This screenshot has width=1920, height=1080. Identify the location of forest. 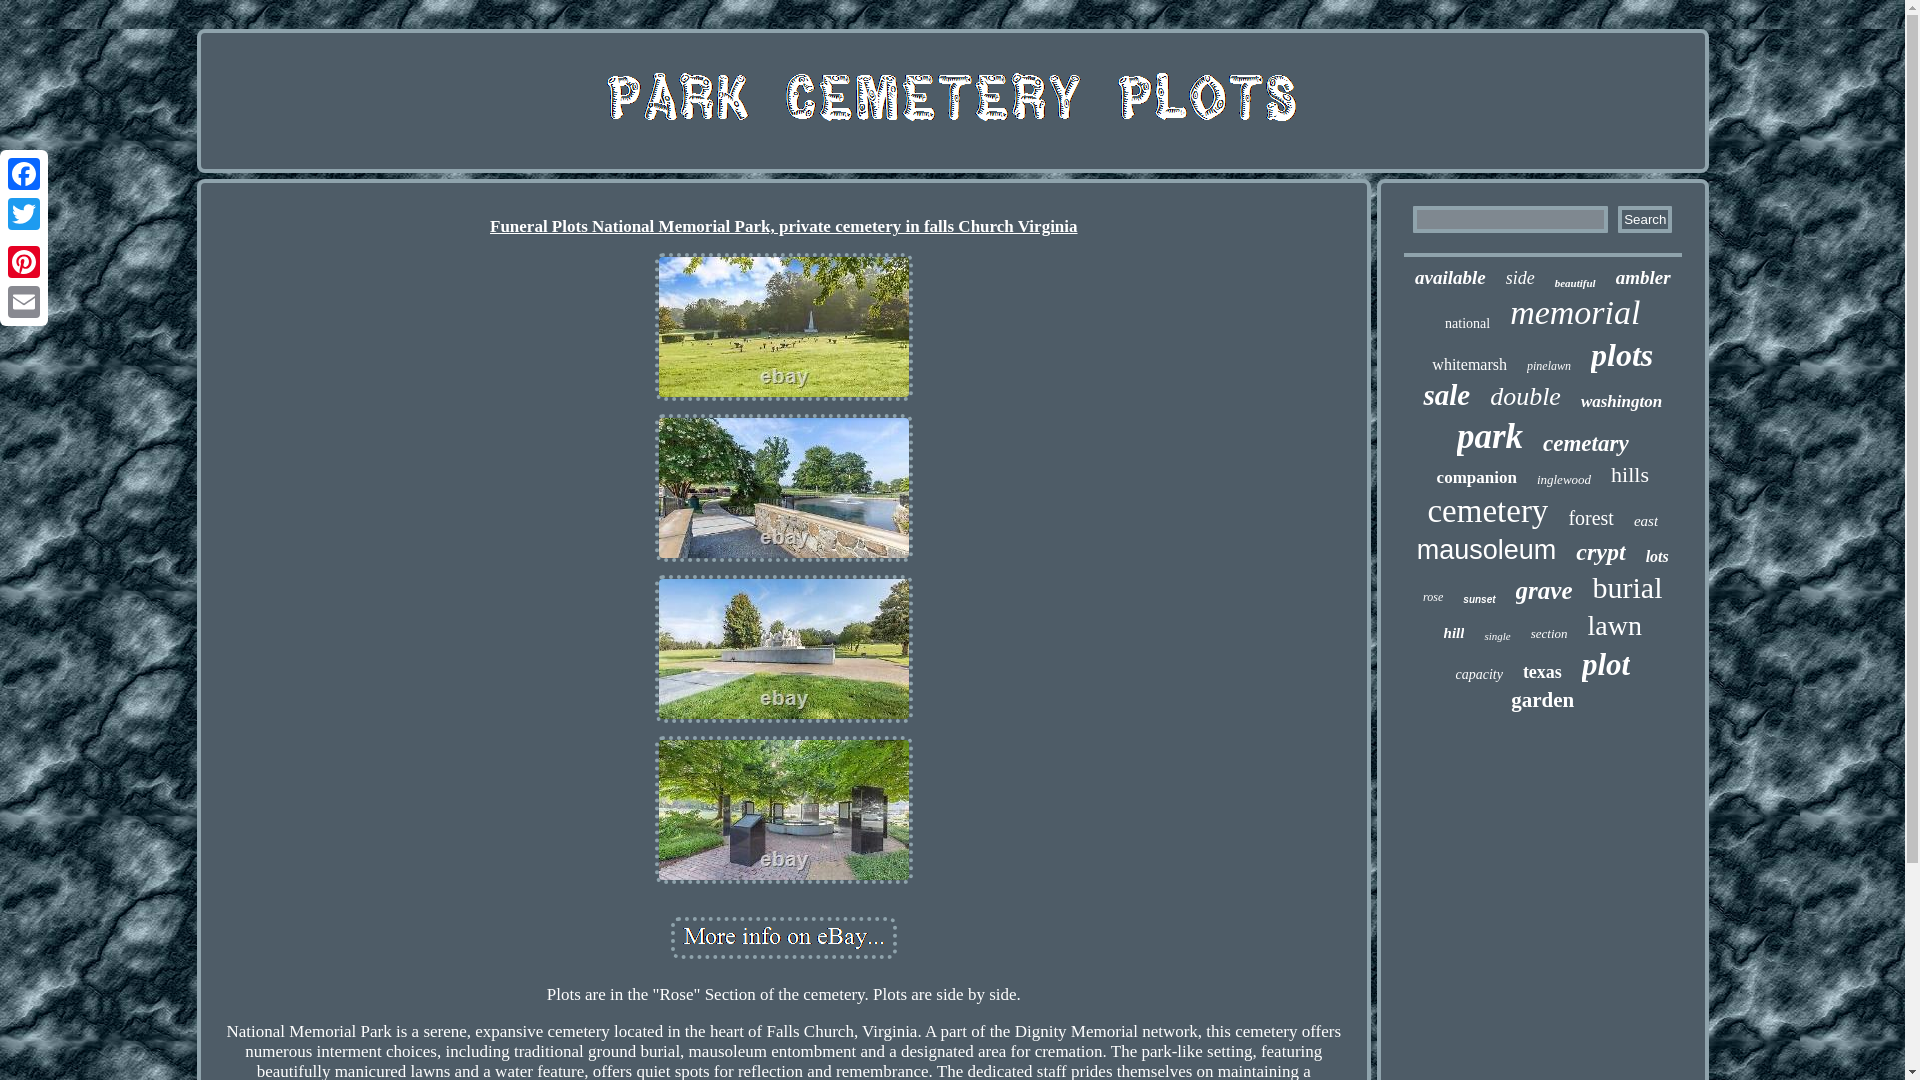
(1591, 518).